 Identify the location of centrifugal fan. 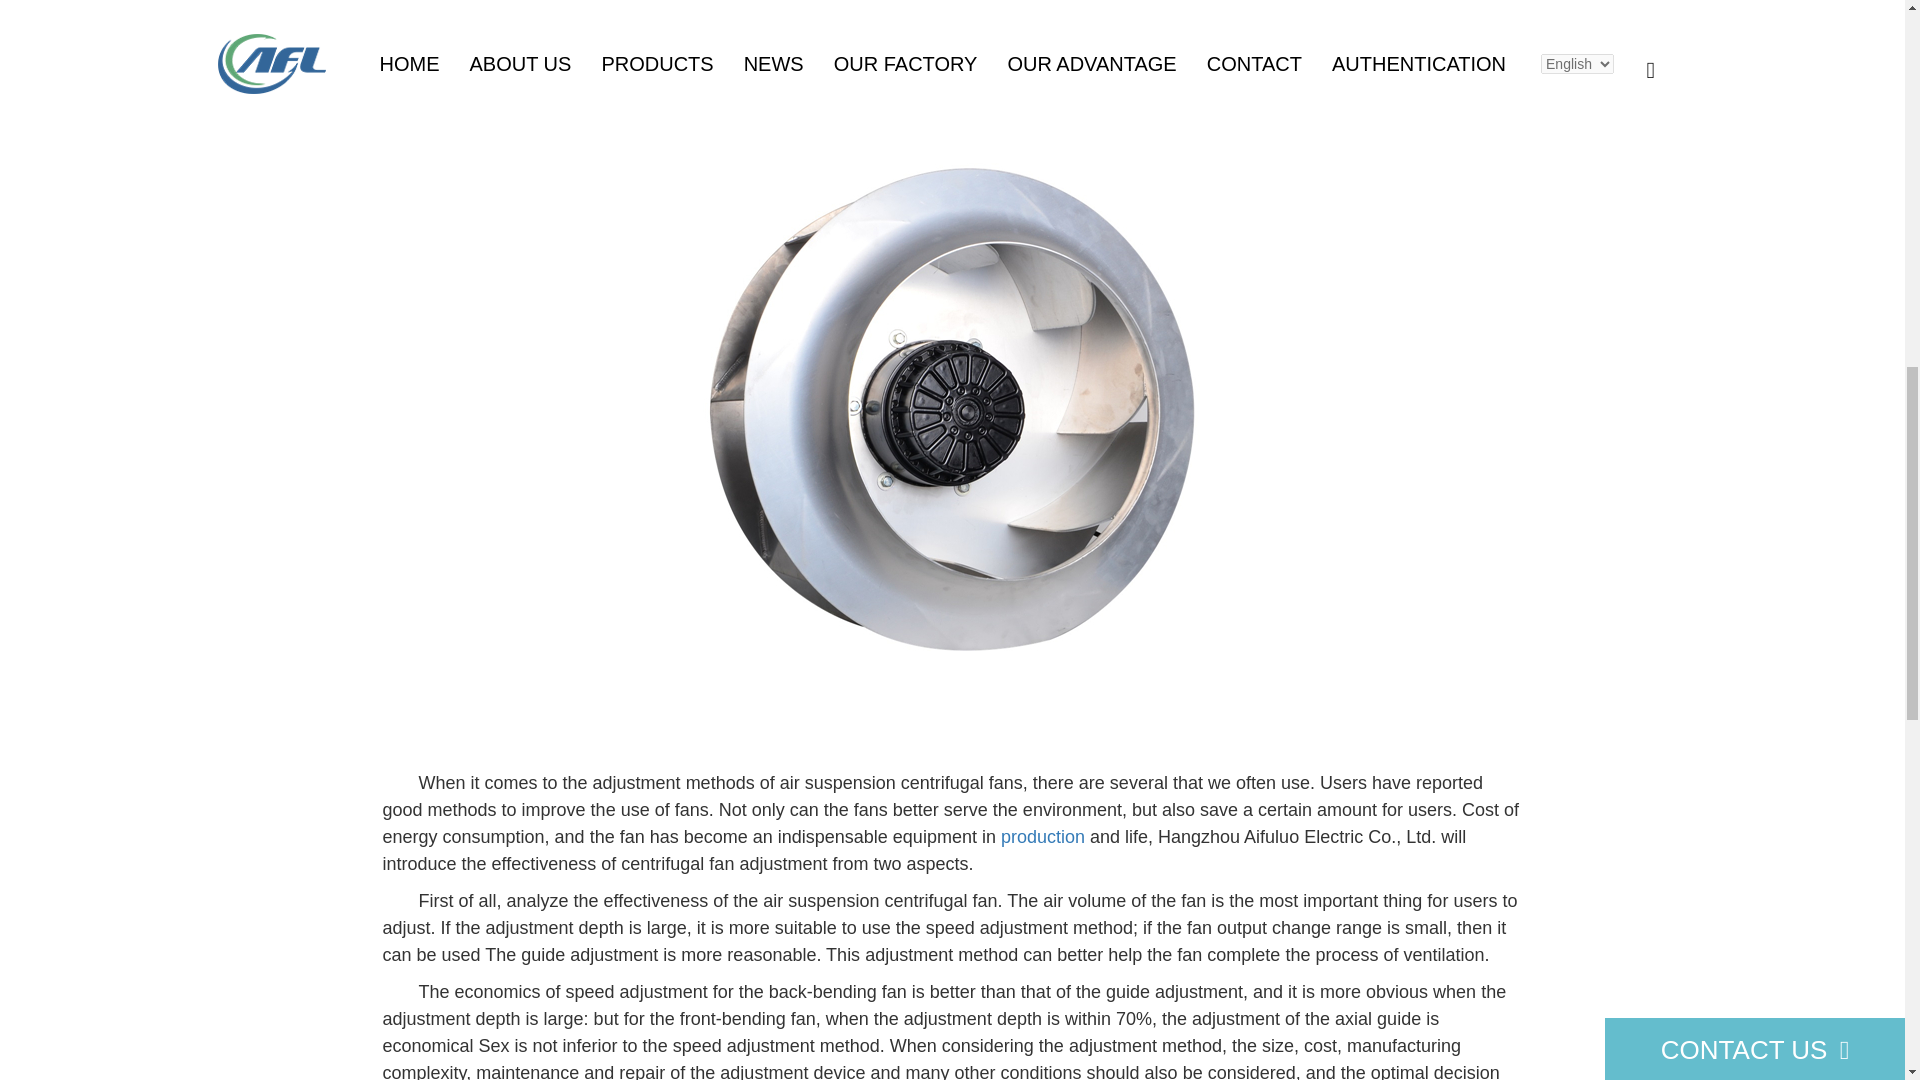
(726, 14).